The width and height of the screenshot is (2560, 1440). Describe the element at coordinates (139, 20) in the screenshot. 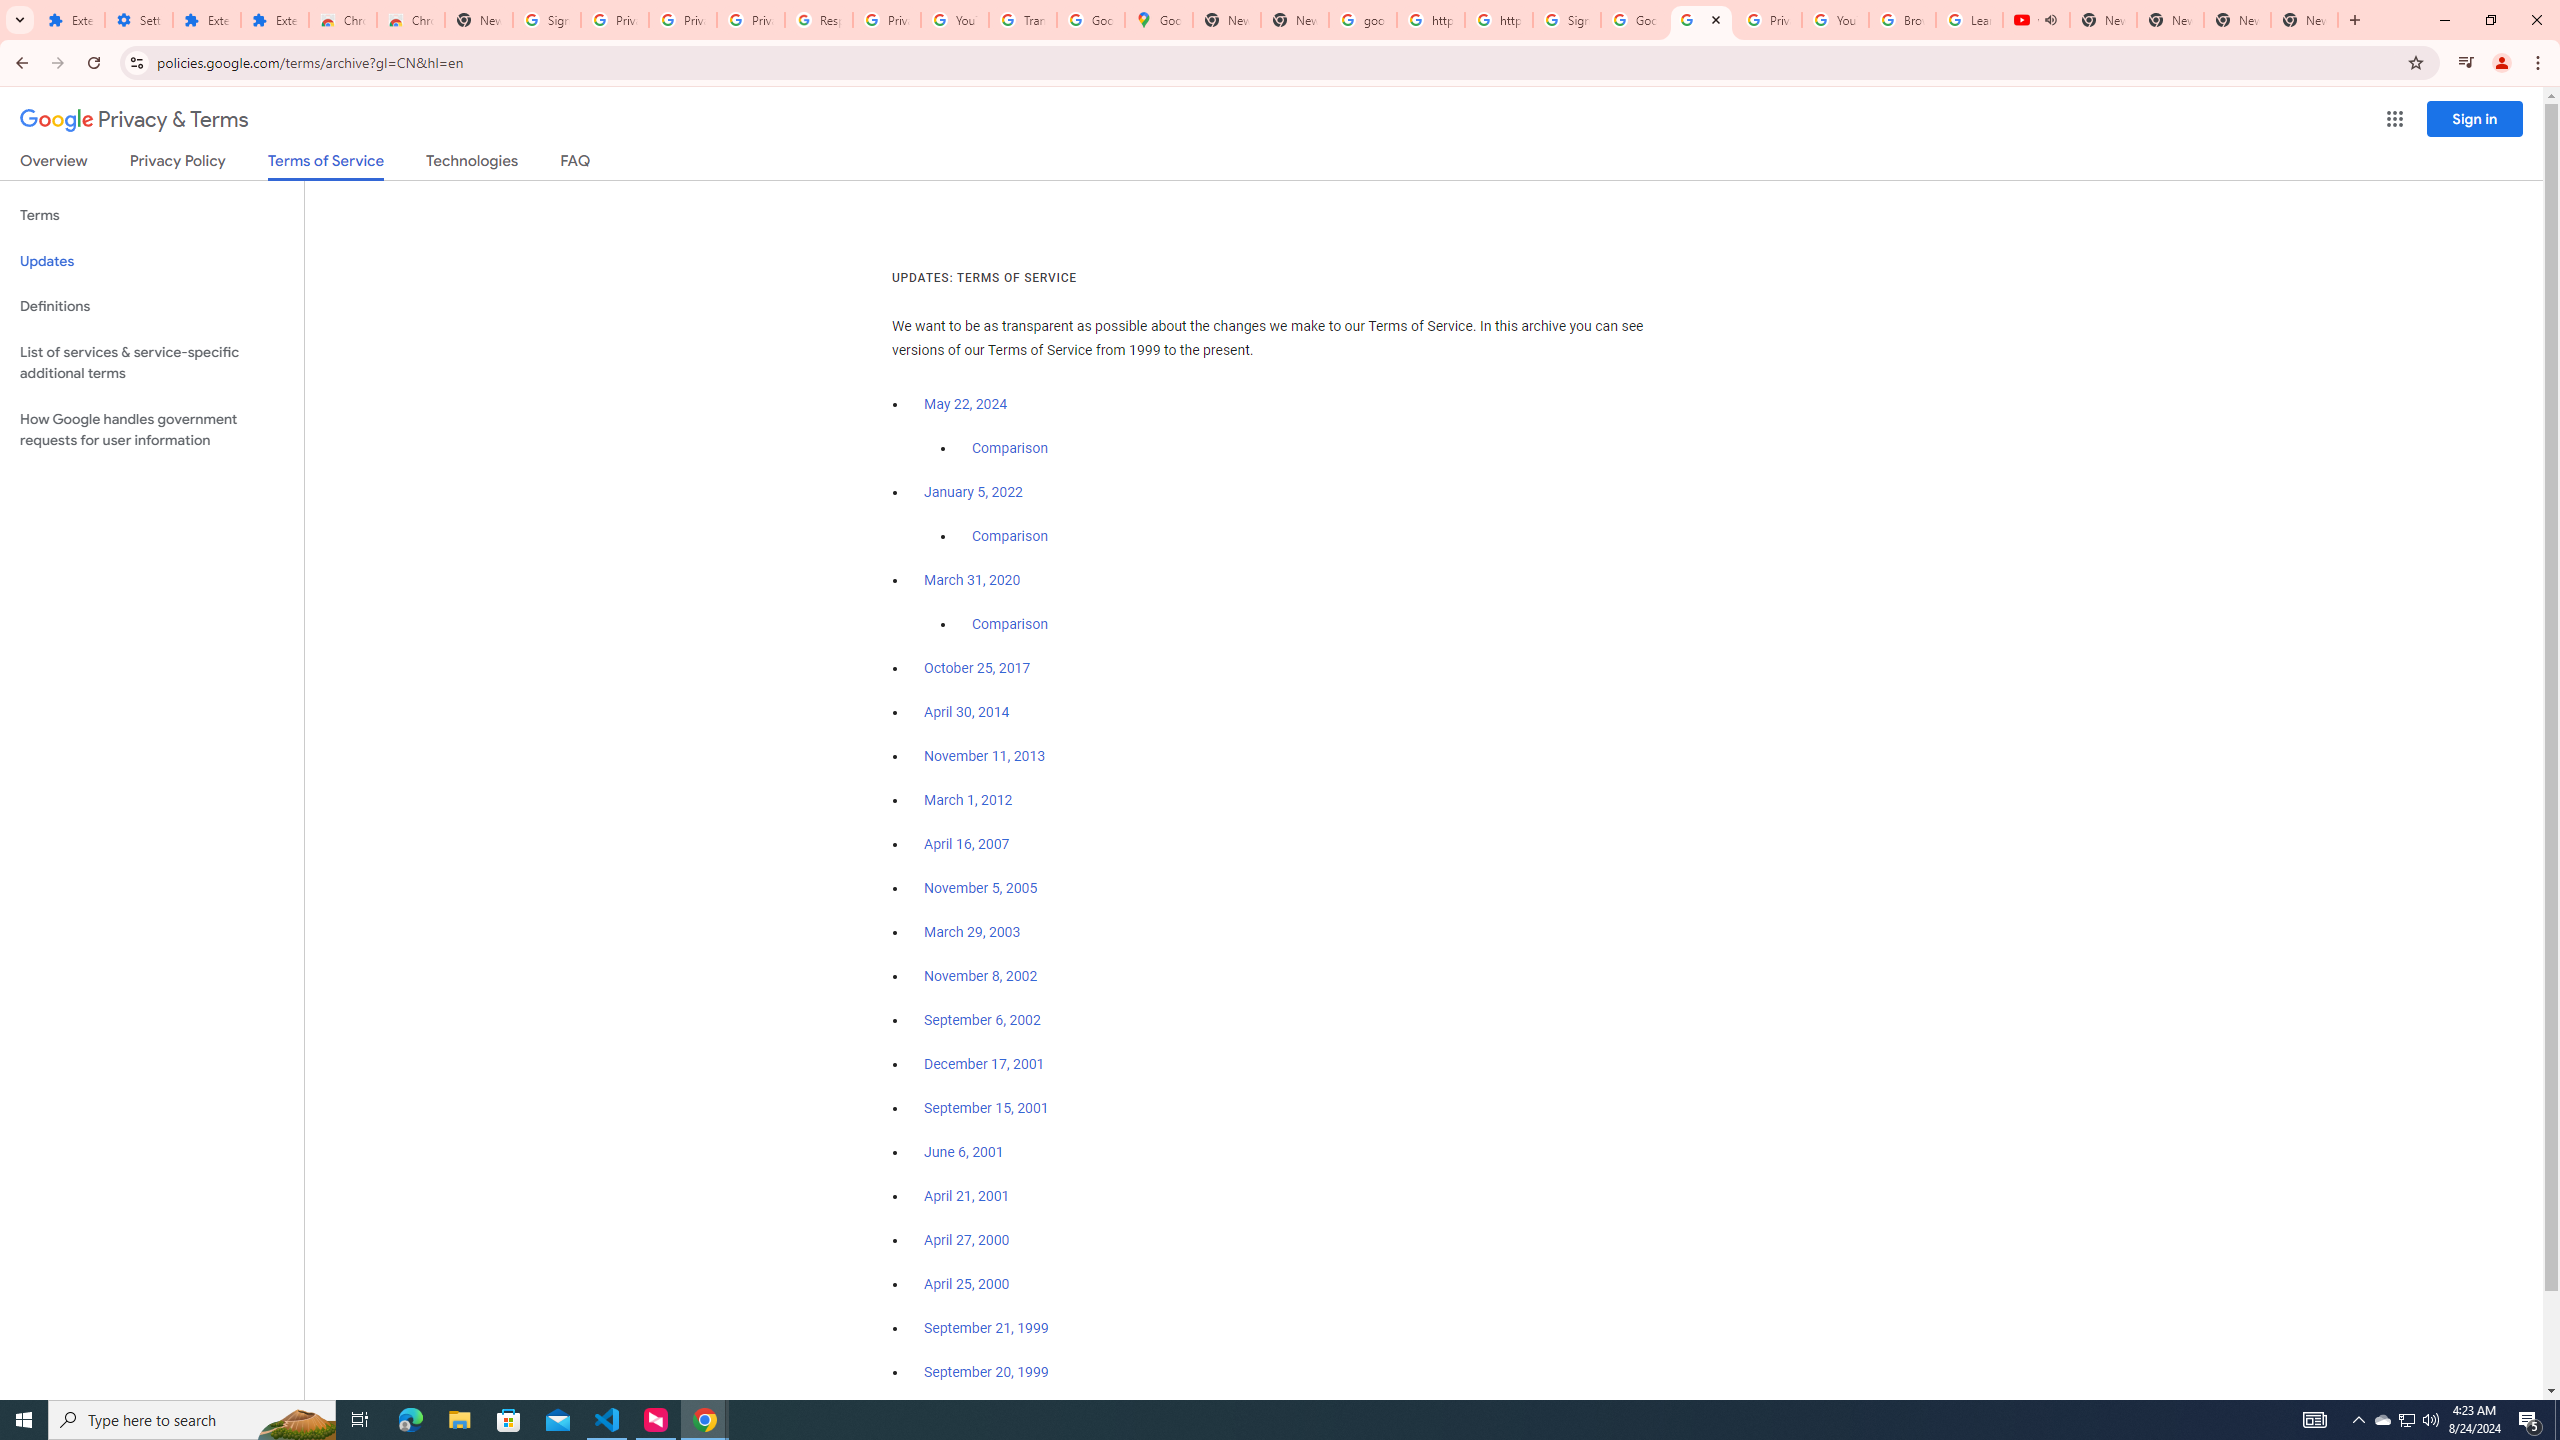

I see `Settings` at that location.